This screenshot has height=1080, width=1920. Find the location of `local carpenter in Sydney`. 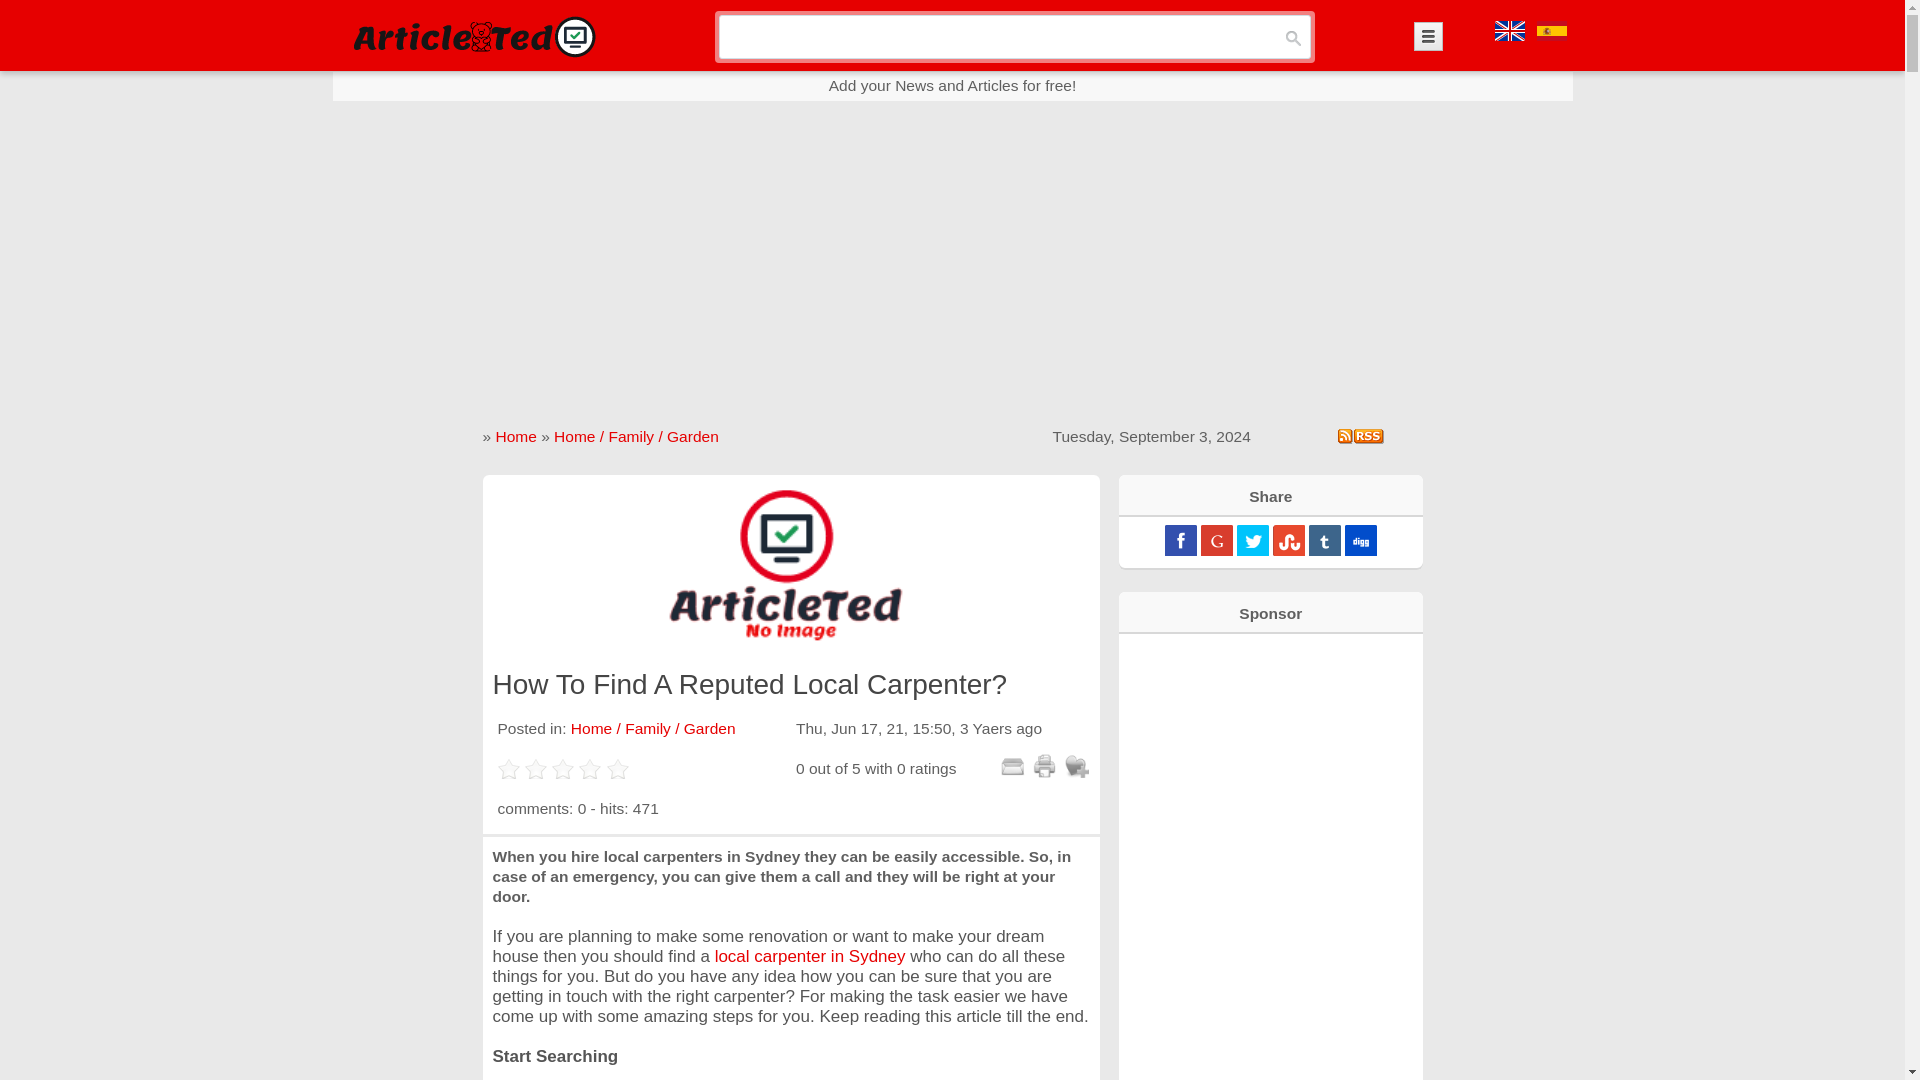

local carpenter in Sydney is located at coordinates (810, 956).